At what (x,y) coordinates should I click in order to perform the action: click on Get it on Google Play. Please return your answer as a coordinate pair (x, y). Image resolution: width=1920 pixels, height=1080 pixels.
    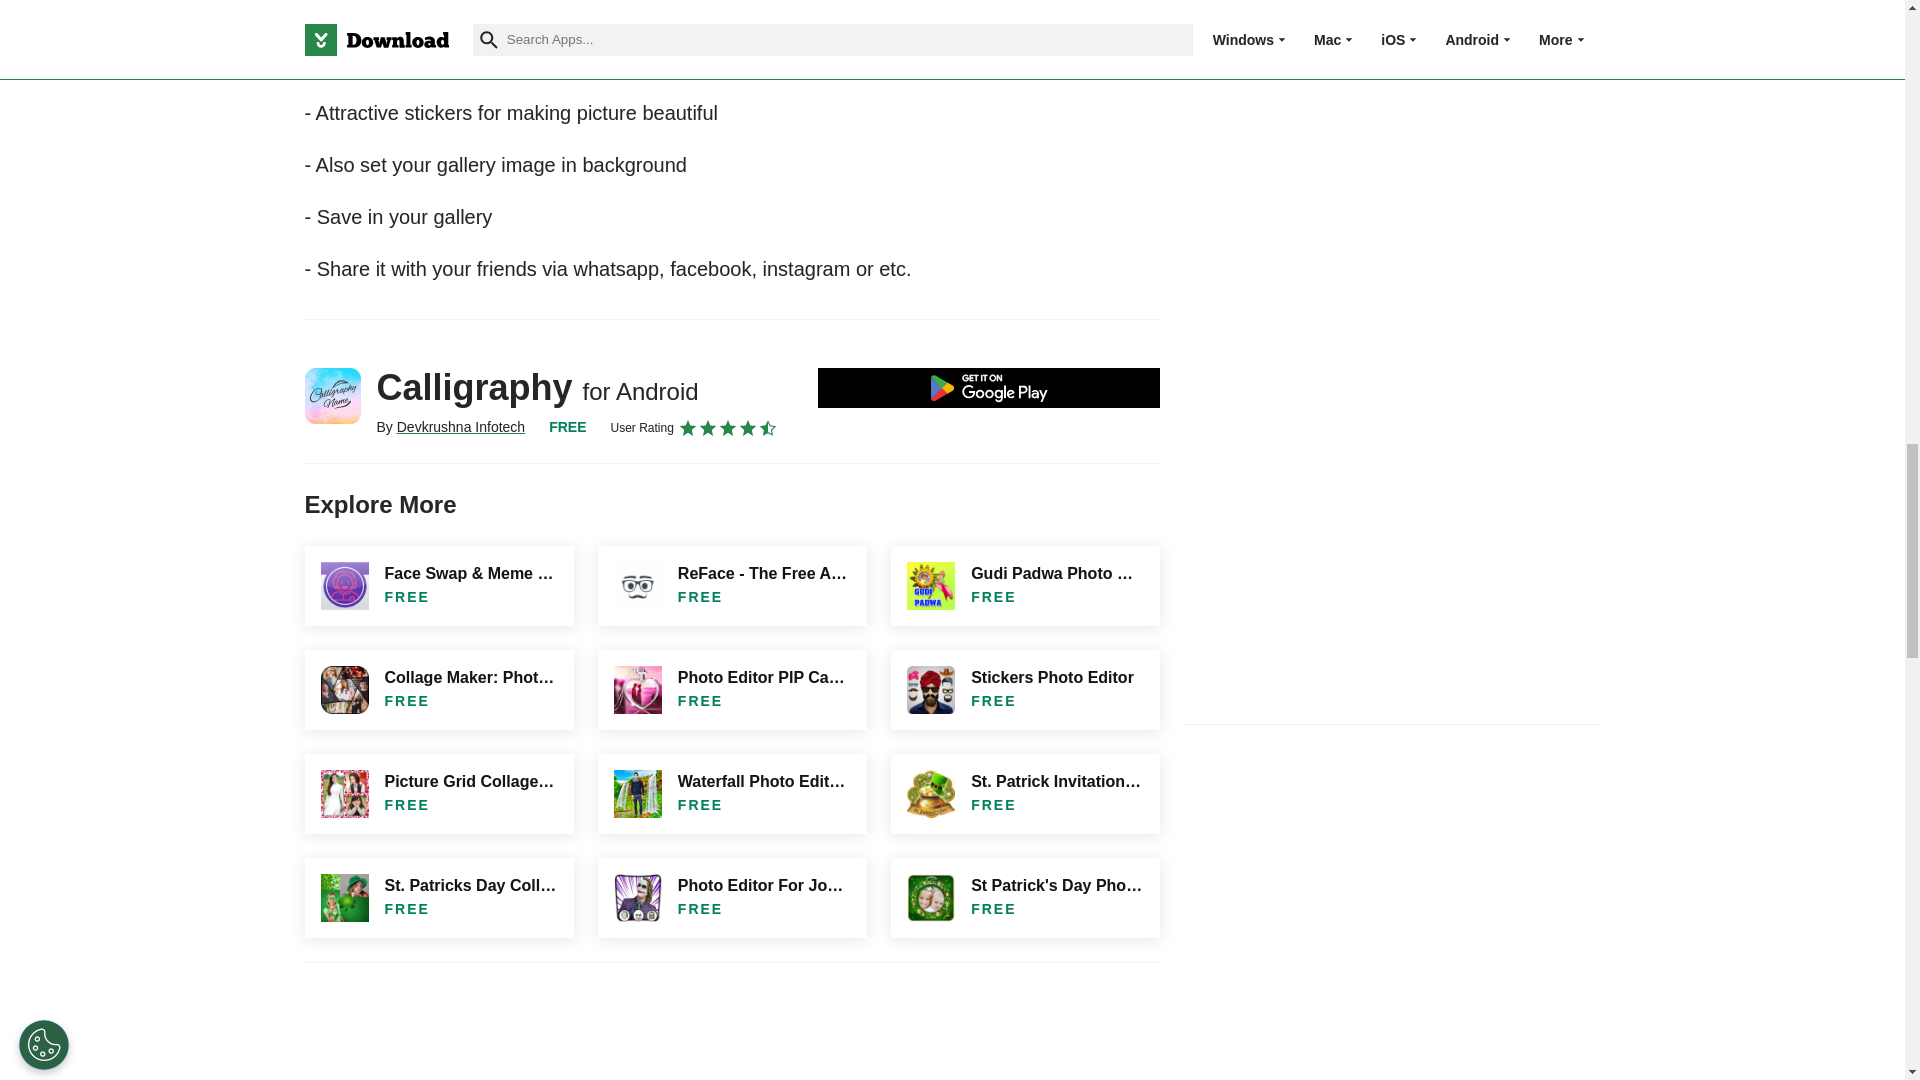
    Looking at the image, I should click on (989, 388).